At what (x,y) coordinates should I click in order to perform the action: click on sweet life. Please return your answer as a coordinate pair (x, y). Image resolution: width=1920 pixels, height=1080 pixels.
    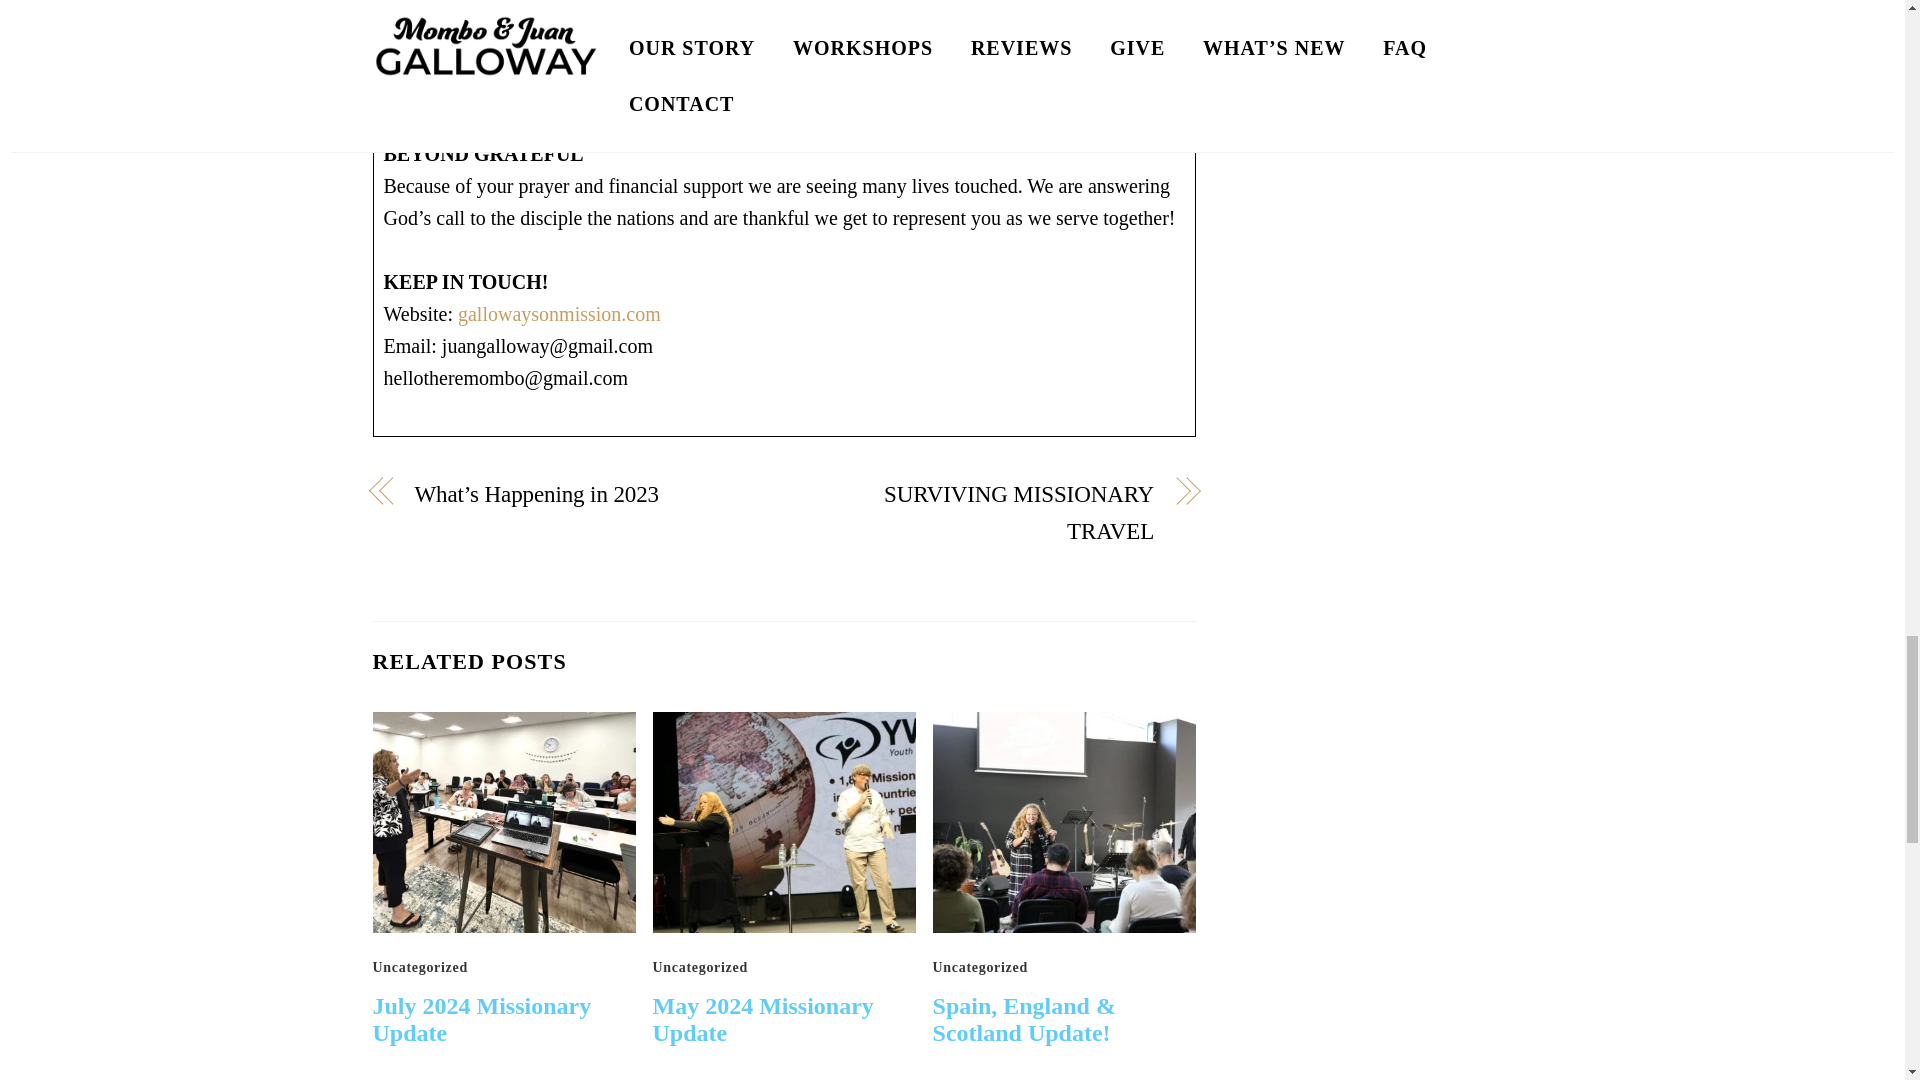
    Looking at the image, I should click on (504, 822).